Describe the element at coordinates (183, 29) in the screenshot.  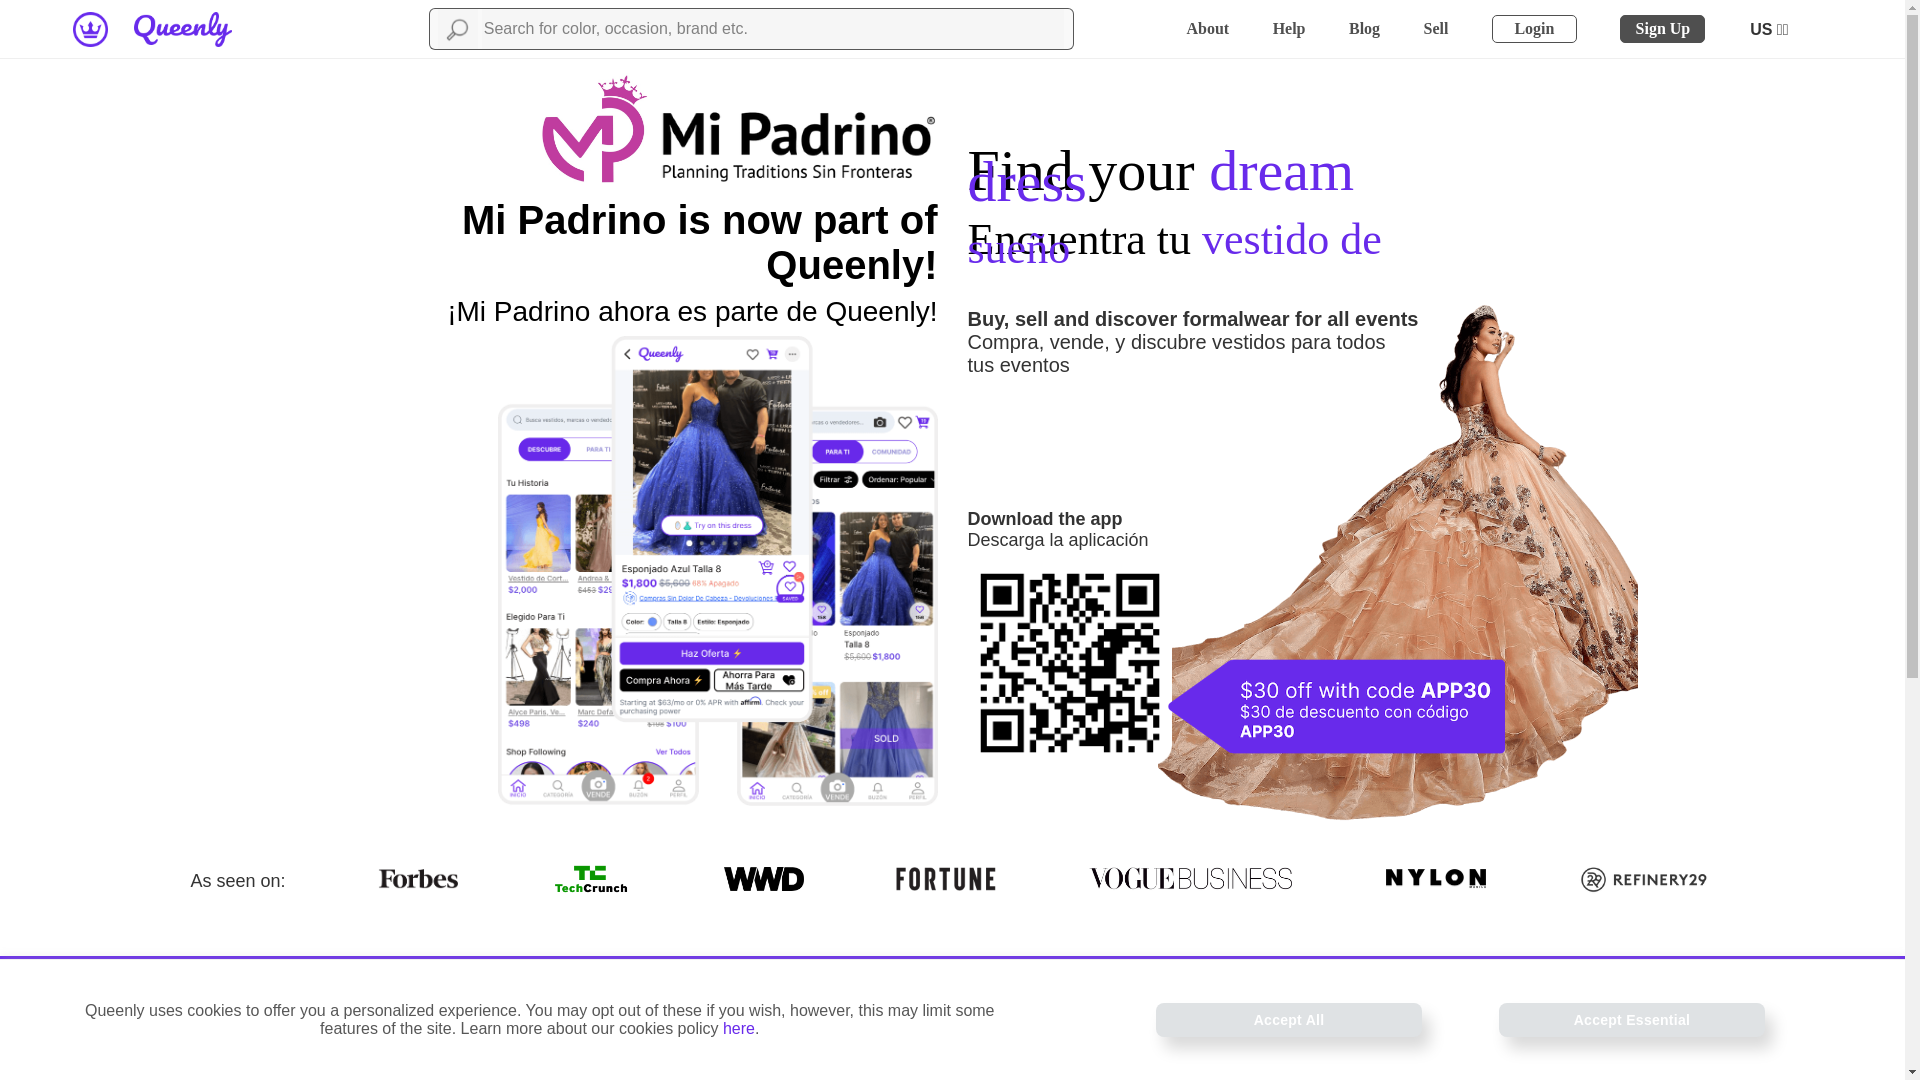
I see `Queenly - Buy and sell prom, pageant, and formal dresses` at that location.